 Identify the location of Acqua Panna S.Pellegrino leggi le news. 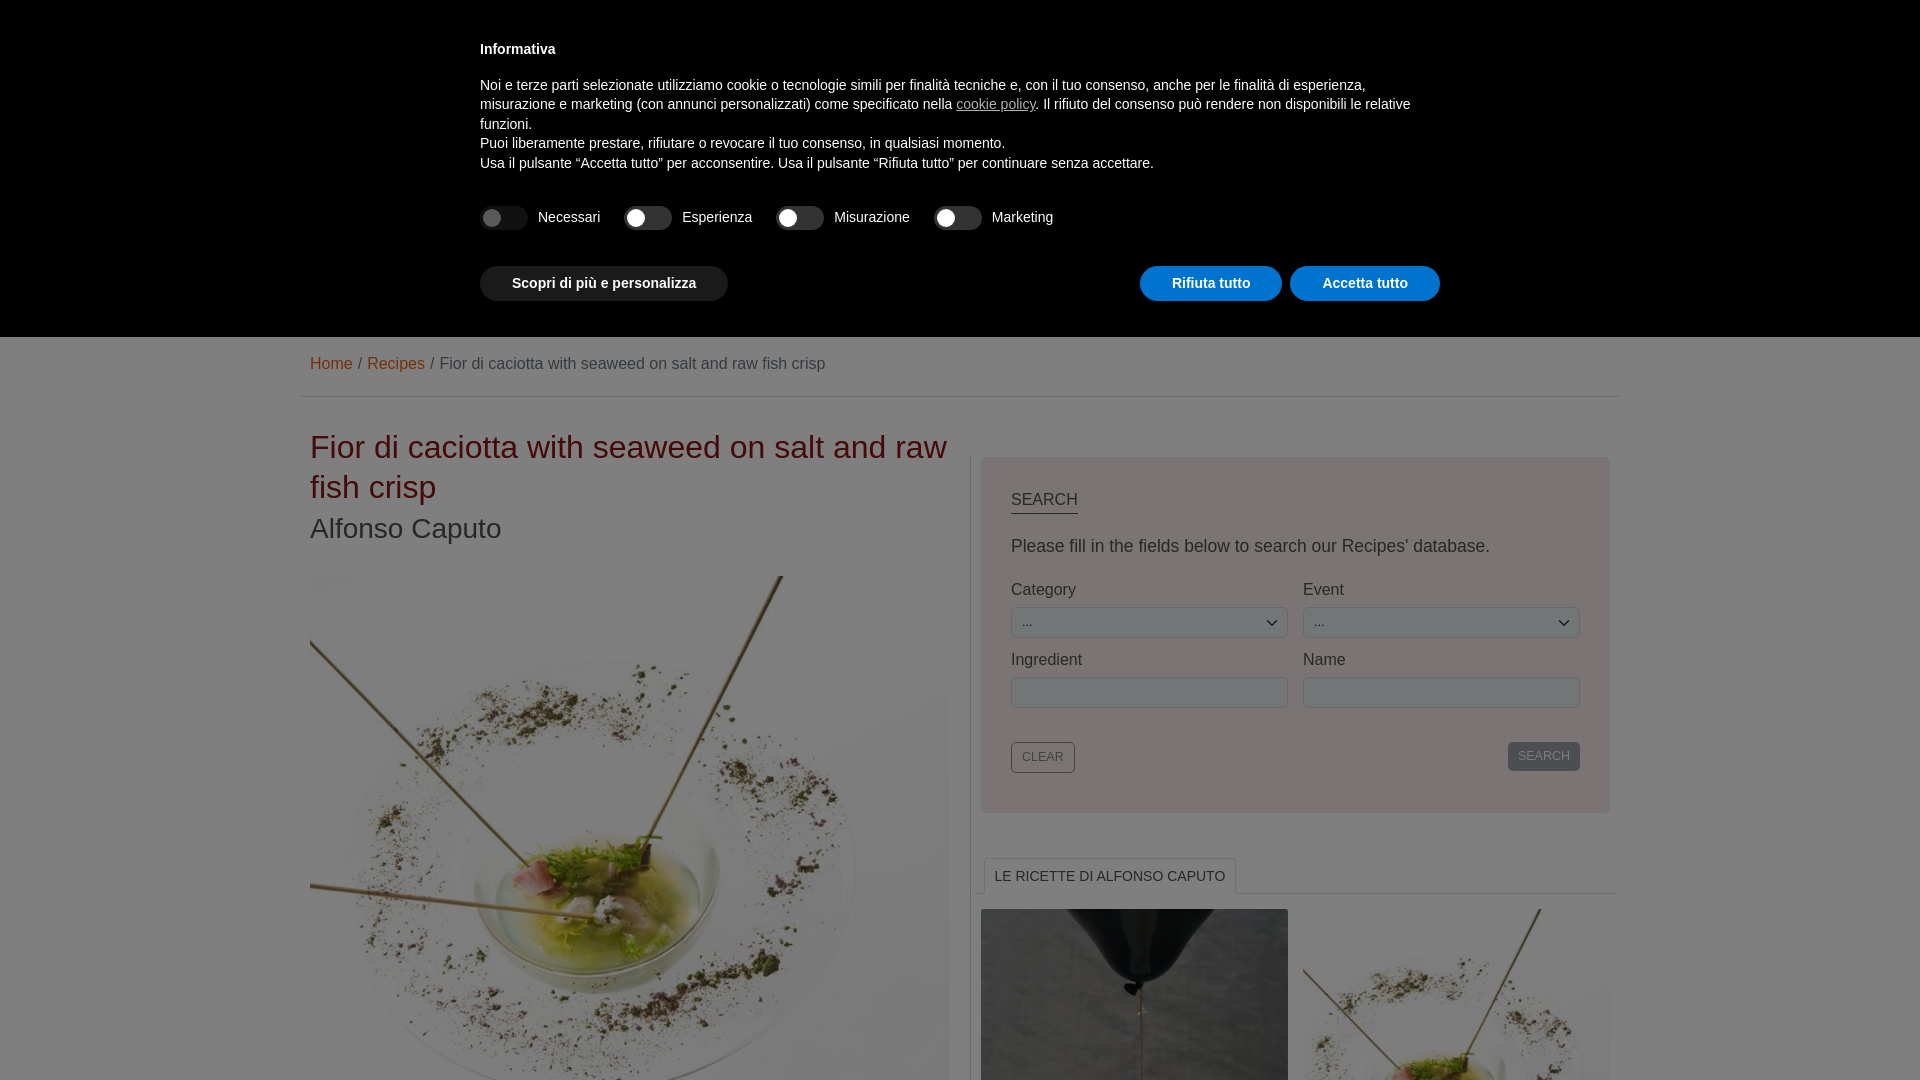
(556, 117).